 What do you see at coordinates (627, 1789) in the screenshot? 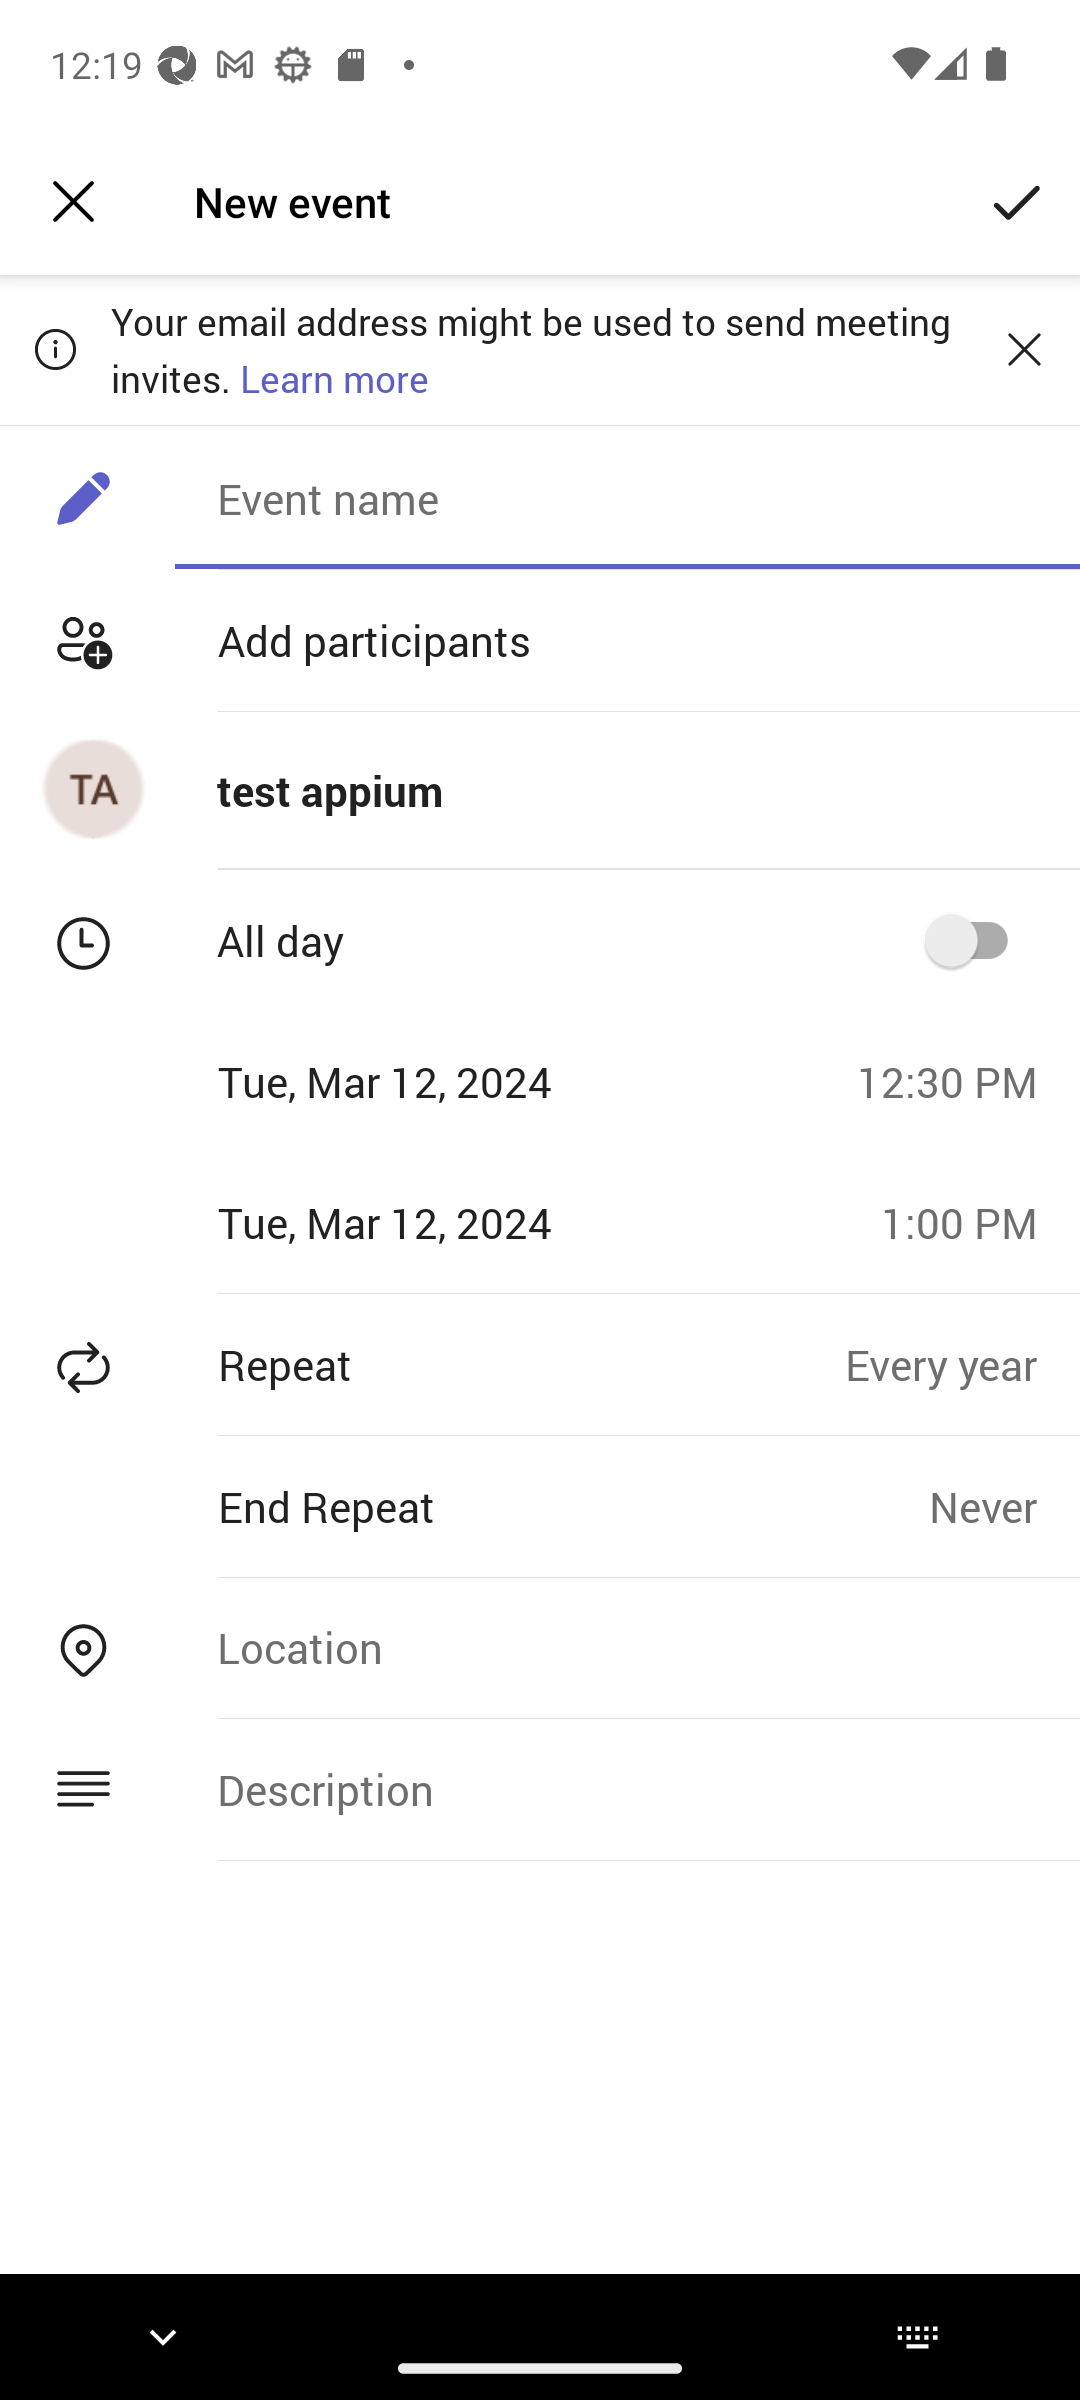
I see `Description` at bounding box center [627, 1789].